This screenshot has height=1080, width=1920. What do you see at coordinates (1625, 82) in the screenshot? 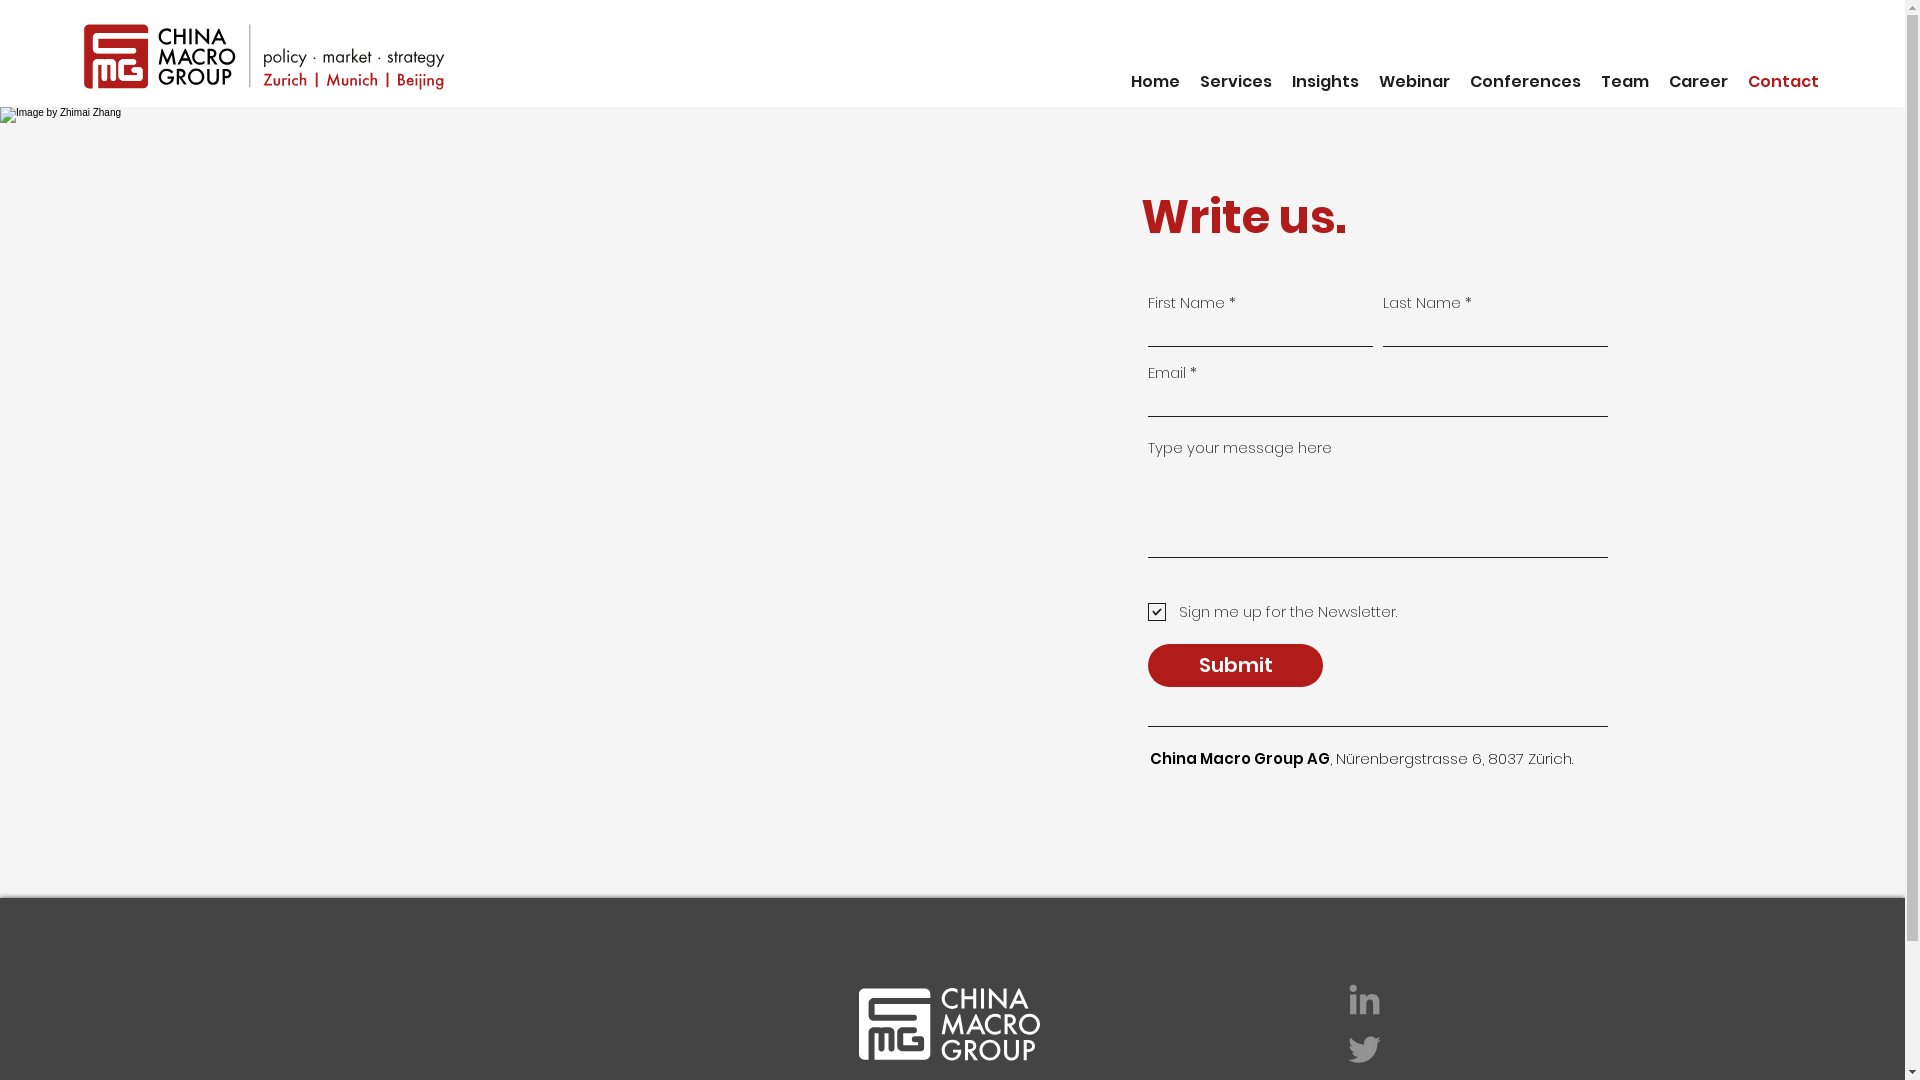
I see `Team` at bounding box center [1625, 82].